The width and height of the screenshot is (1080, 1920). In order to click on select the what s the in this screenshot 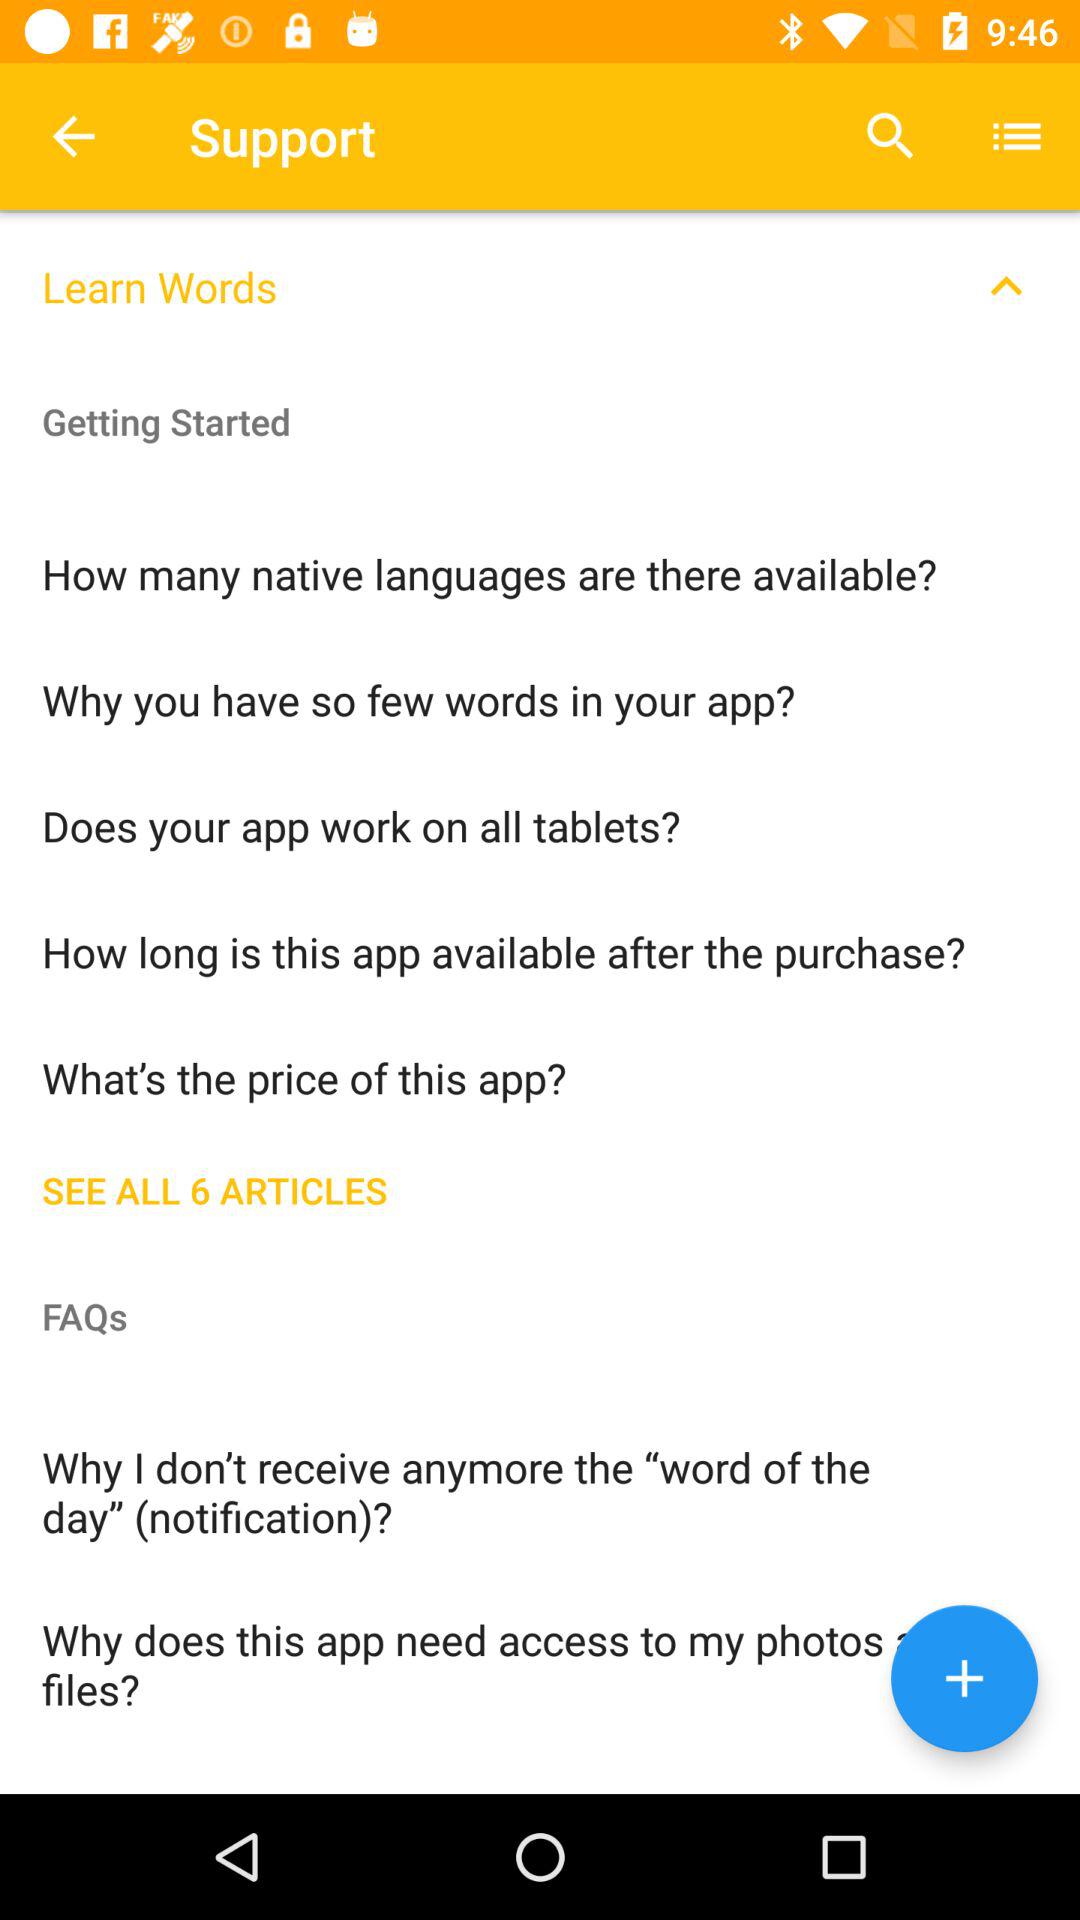, I will do `click(540, 1076)`.